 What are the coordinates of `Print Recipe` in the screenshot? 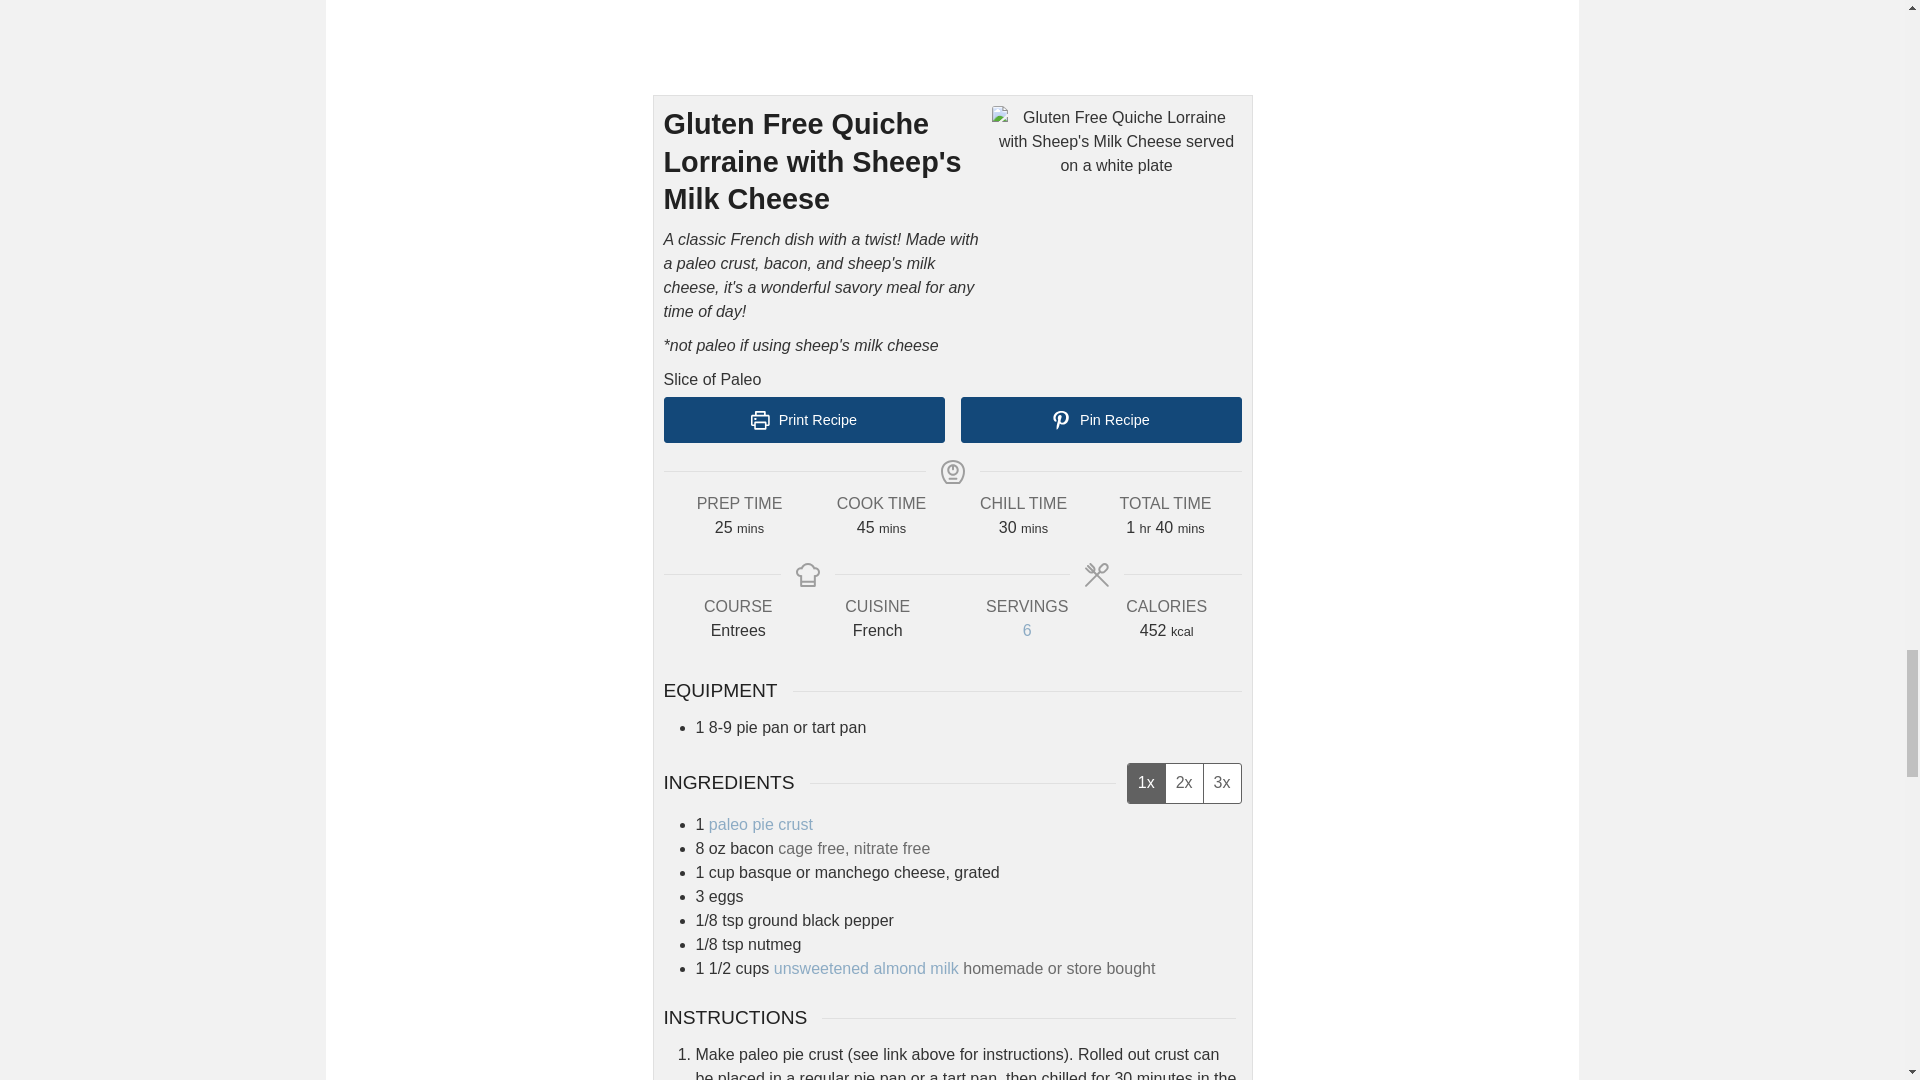 It's located at (804, 420).